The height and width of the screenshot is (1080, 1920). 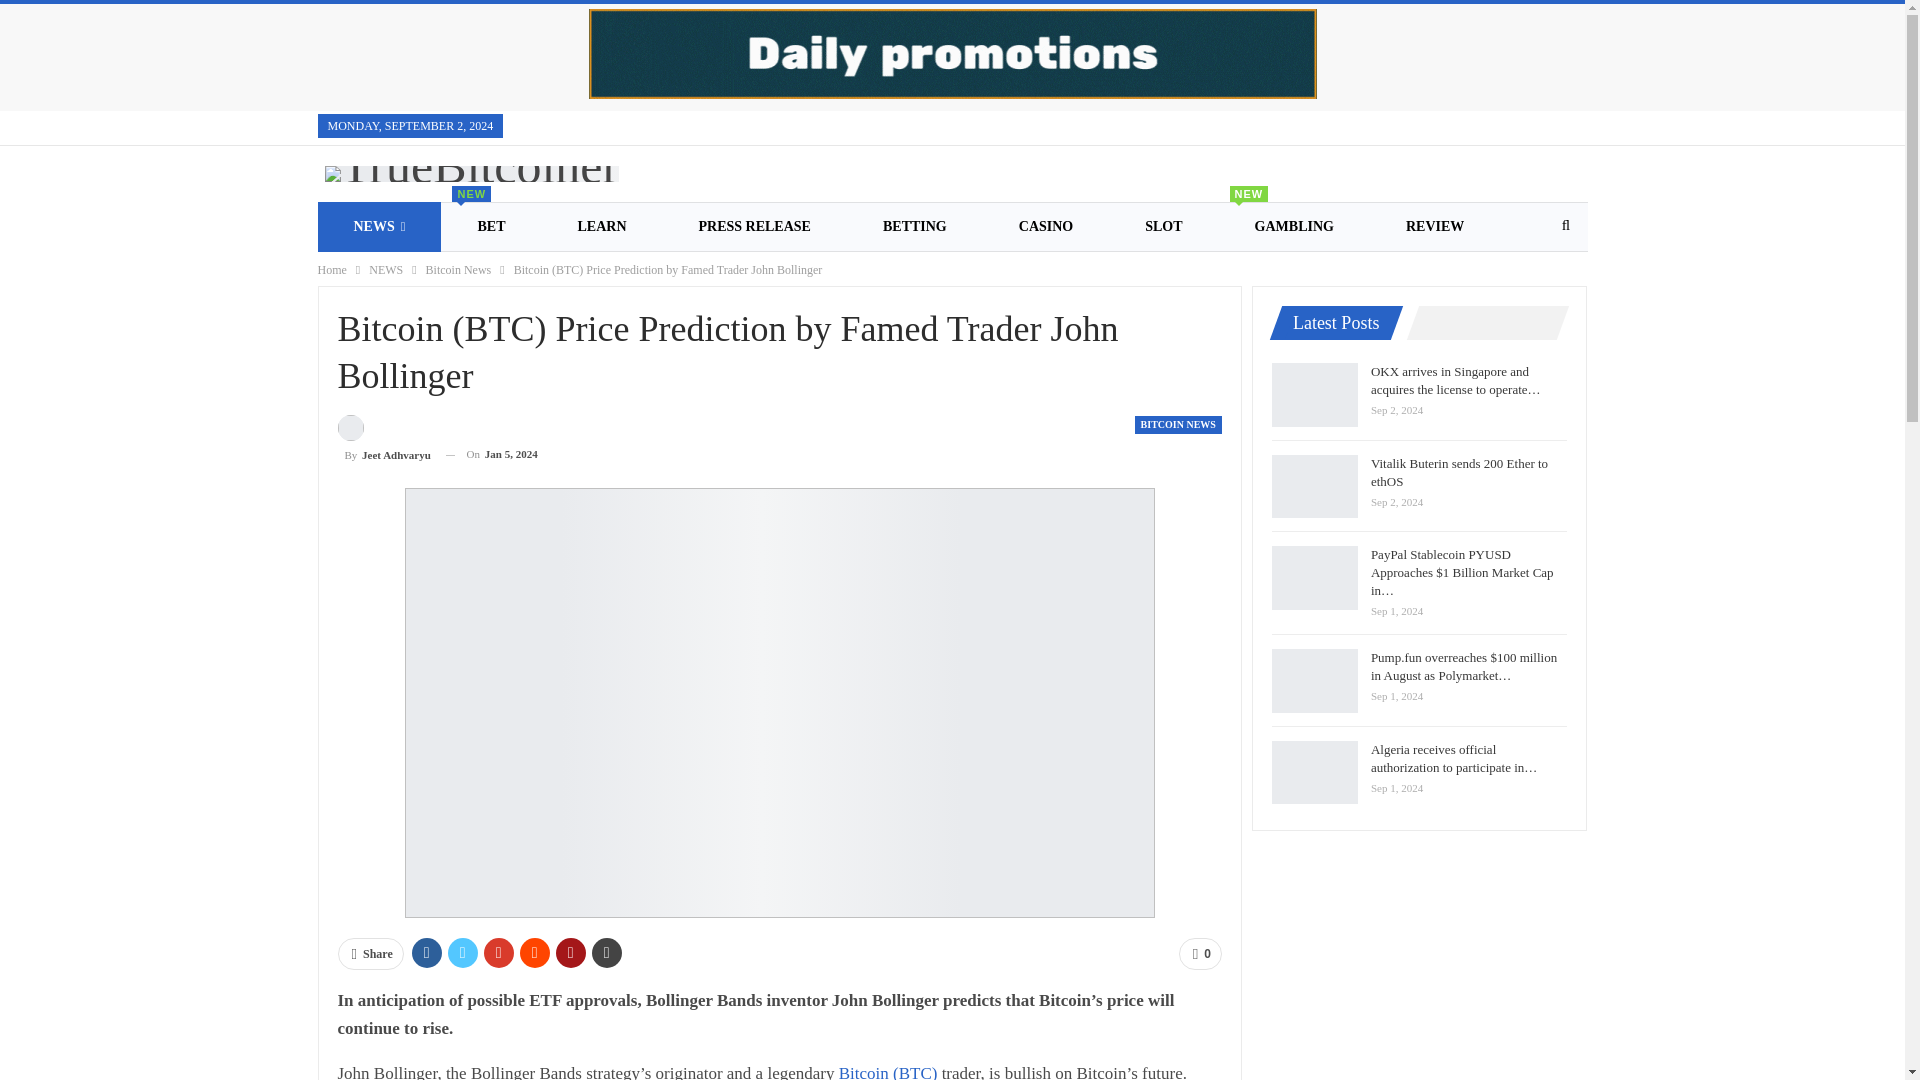 What do you see at coordinates (1046, 226) in the screenshot?
I see `CASINO` at bounding box center [1046, 226].